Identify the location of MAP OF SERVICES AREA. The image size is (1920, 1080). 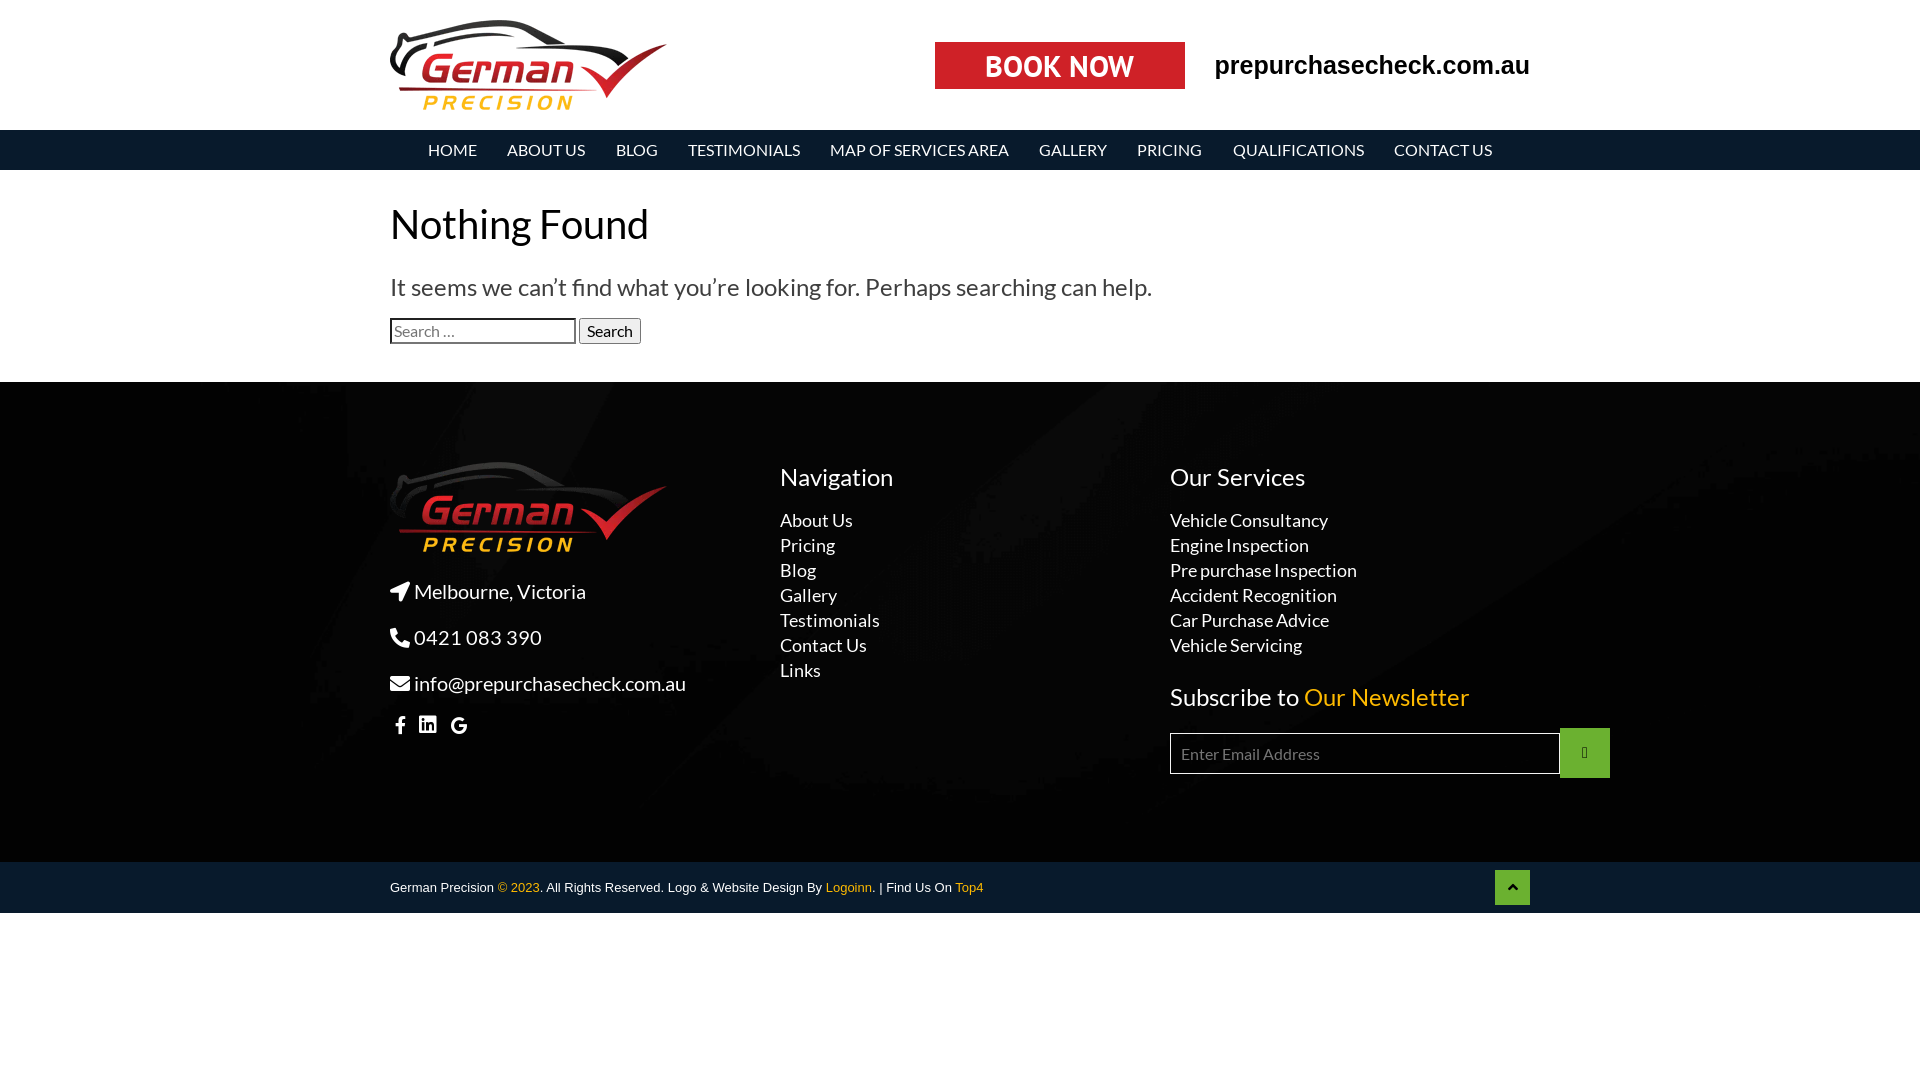
(919, 150).